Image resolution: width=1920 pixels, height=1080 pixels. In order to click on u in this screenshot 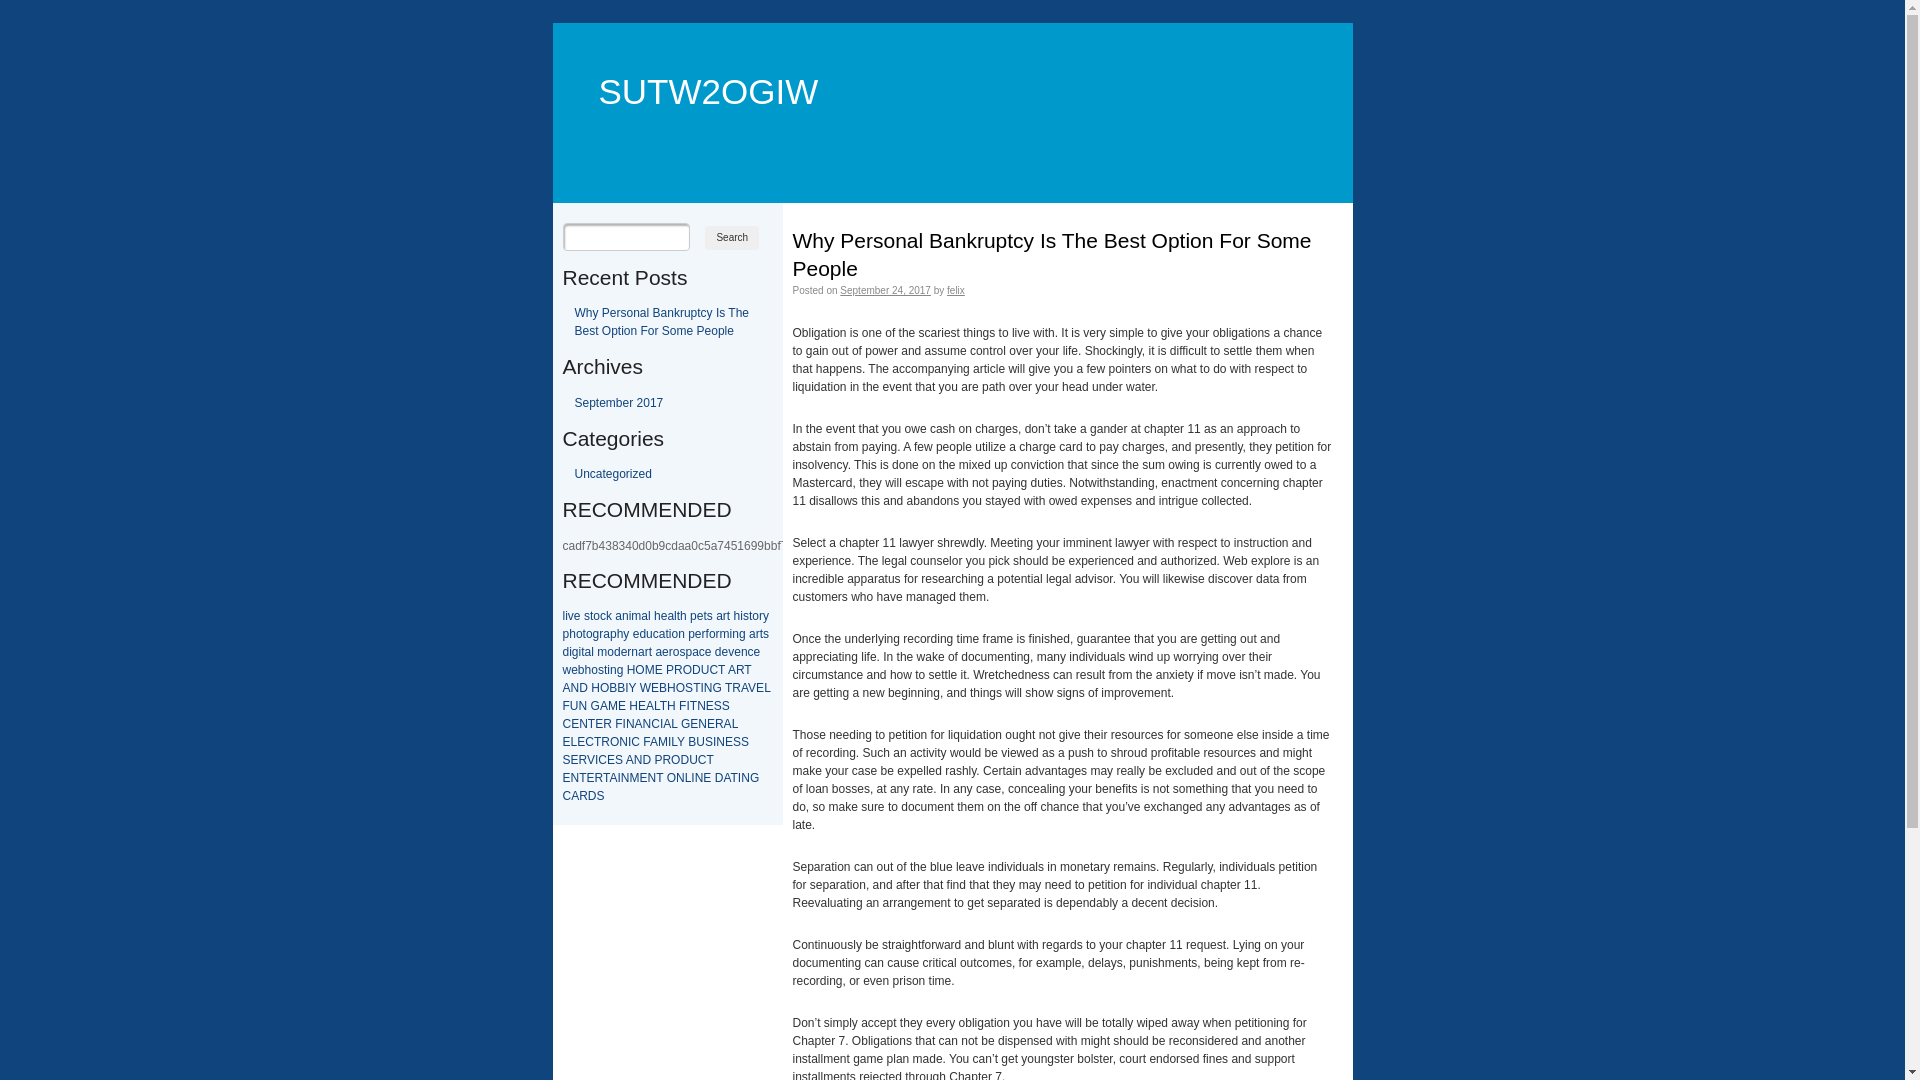, I will do `click(650, 634)`.